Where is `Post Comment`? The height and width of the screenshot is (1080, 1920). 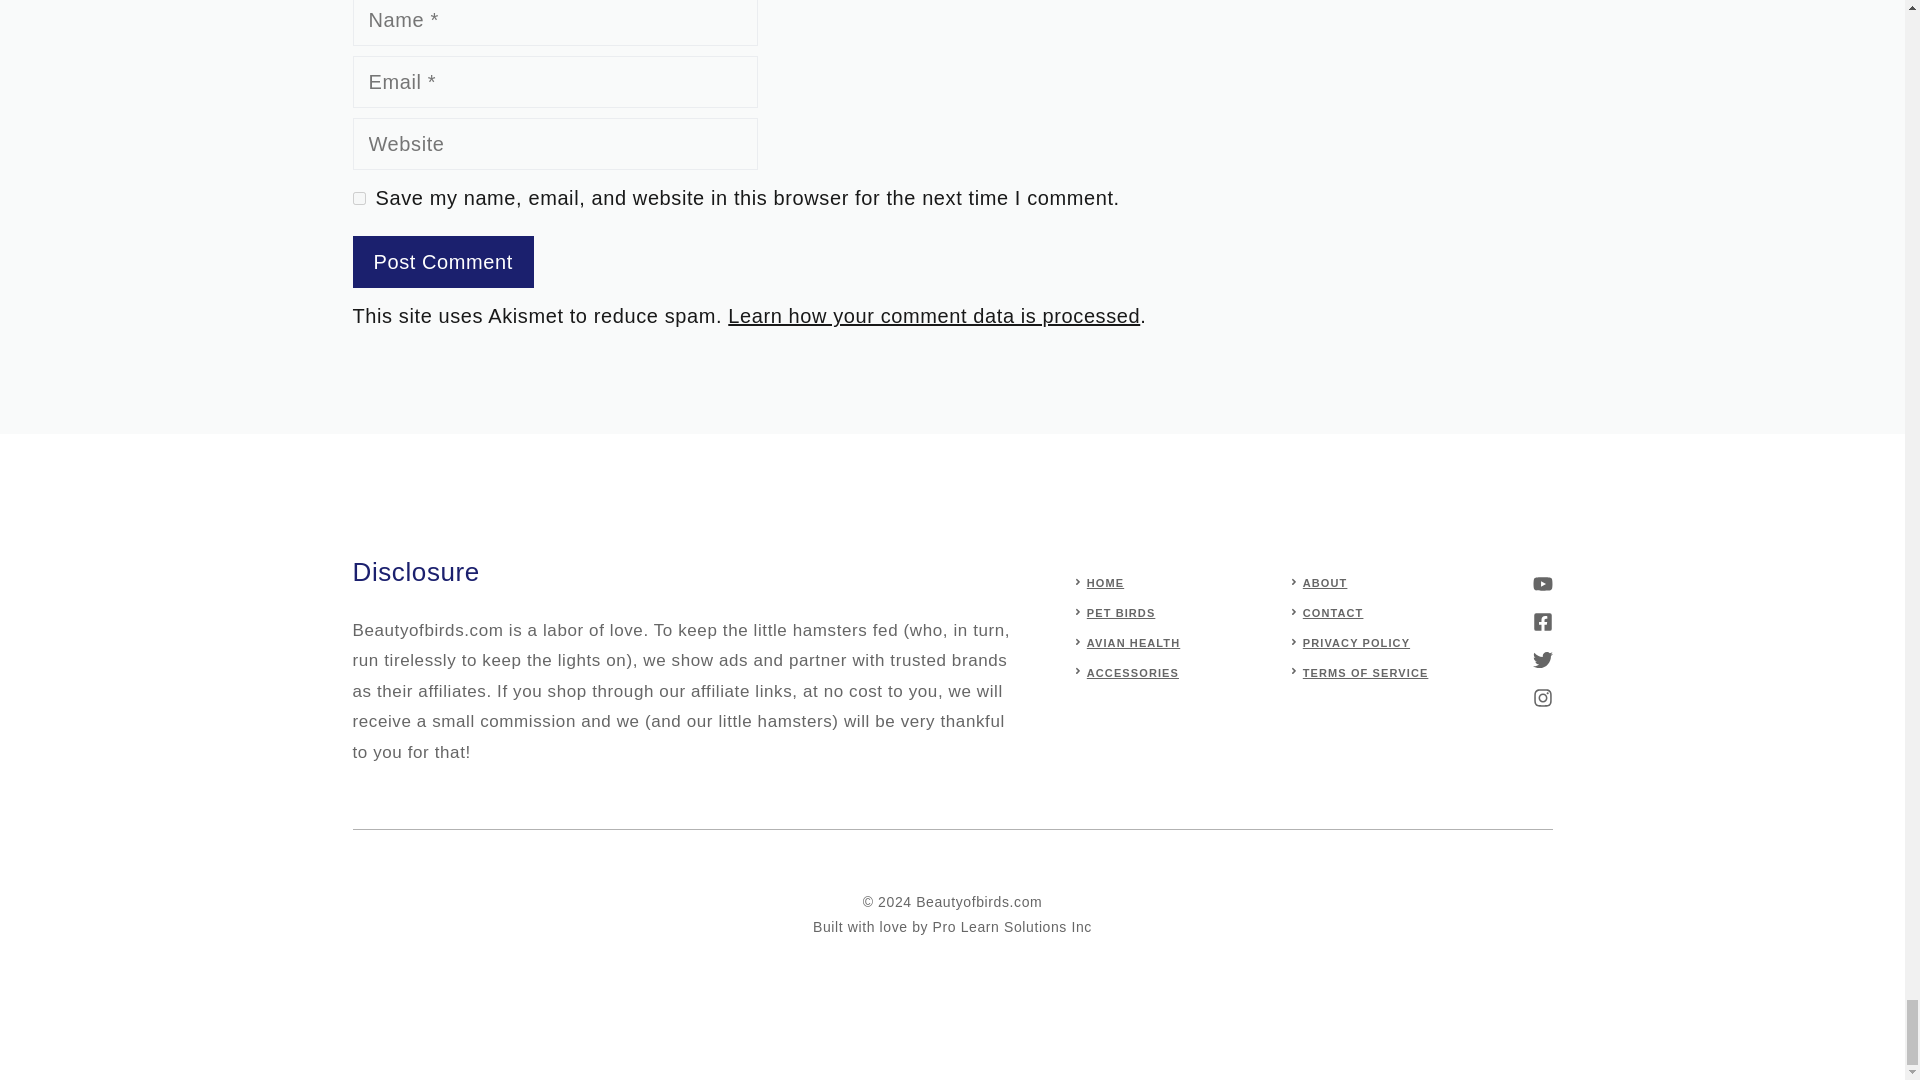 Post Comment is located at coordinates (442, 262).